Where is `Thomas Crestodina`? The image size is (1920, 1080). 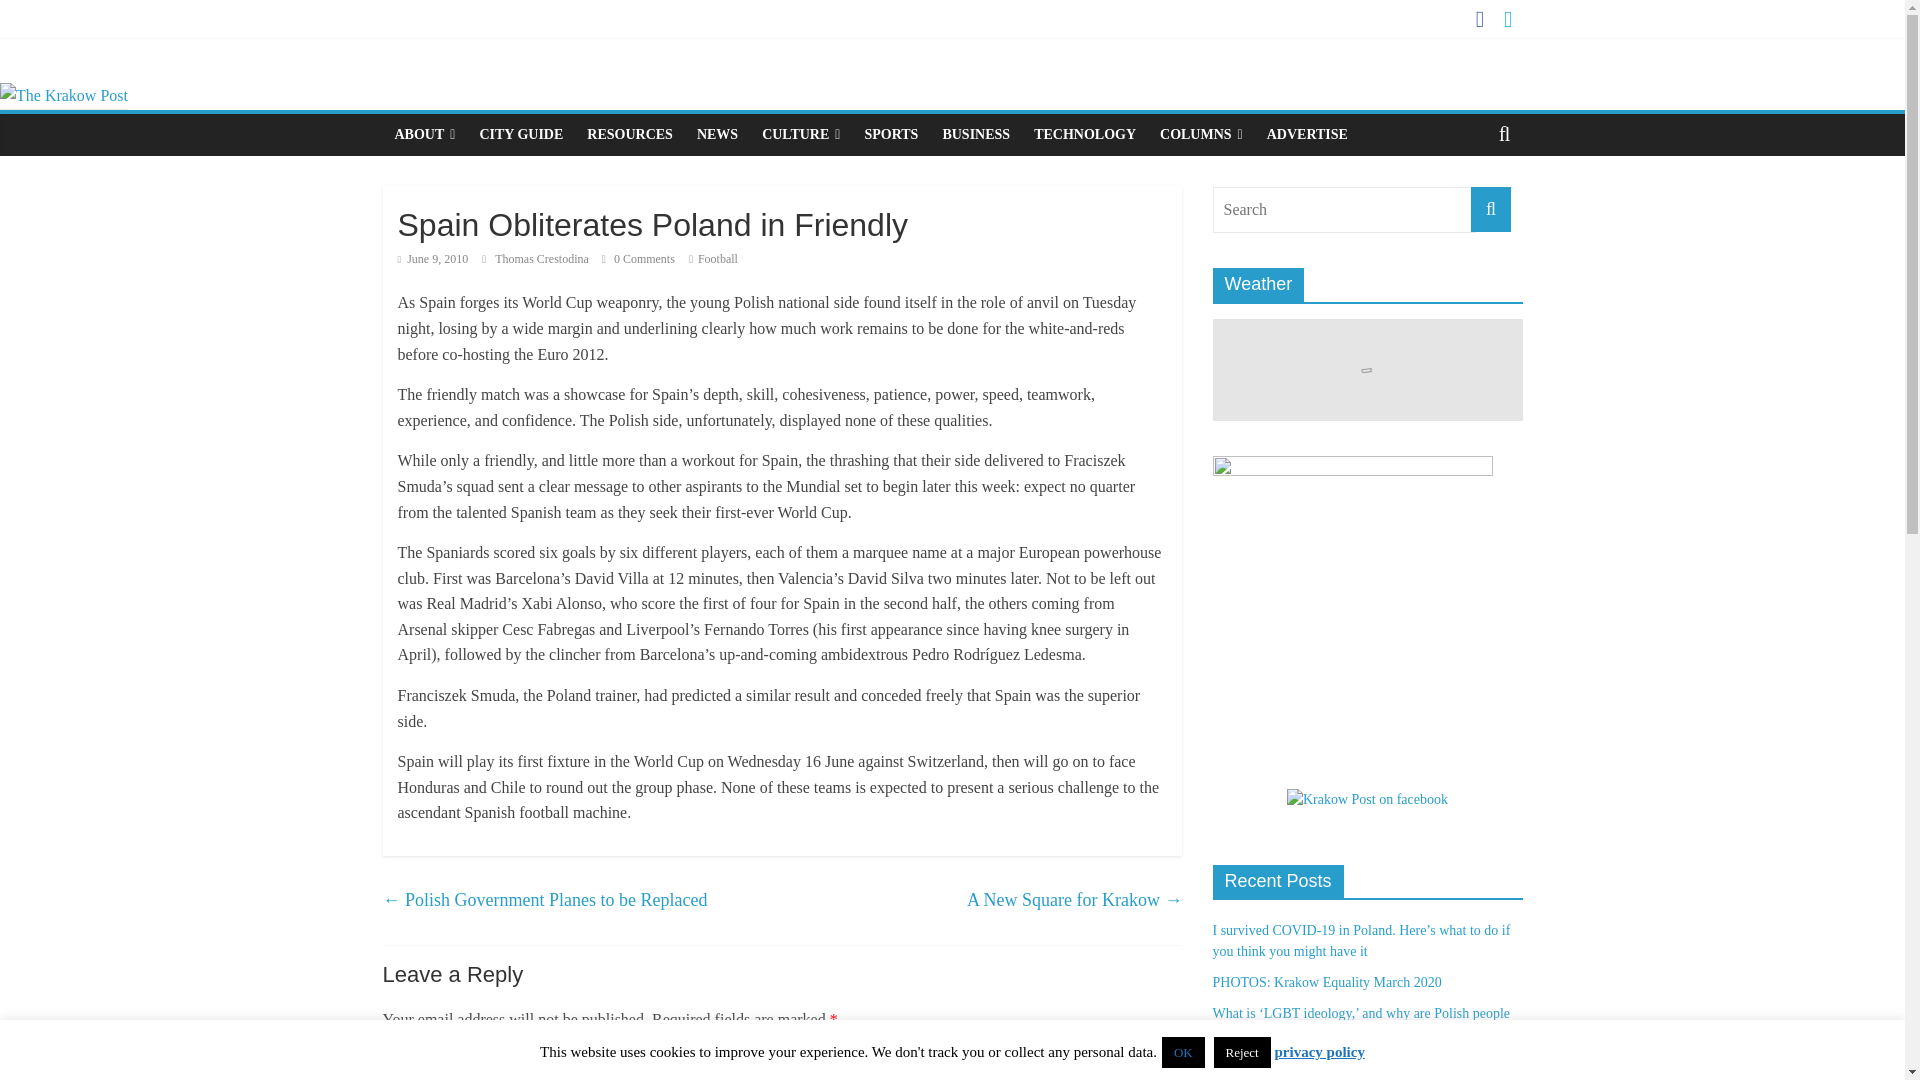
Thomas Crestodina is located at coordinates (543, 258).